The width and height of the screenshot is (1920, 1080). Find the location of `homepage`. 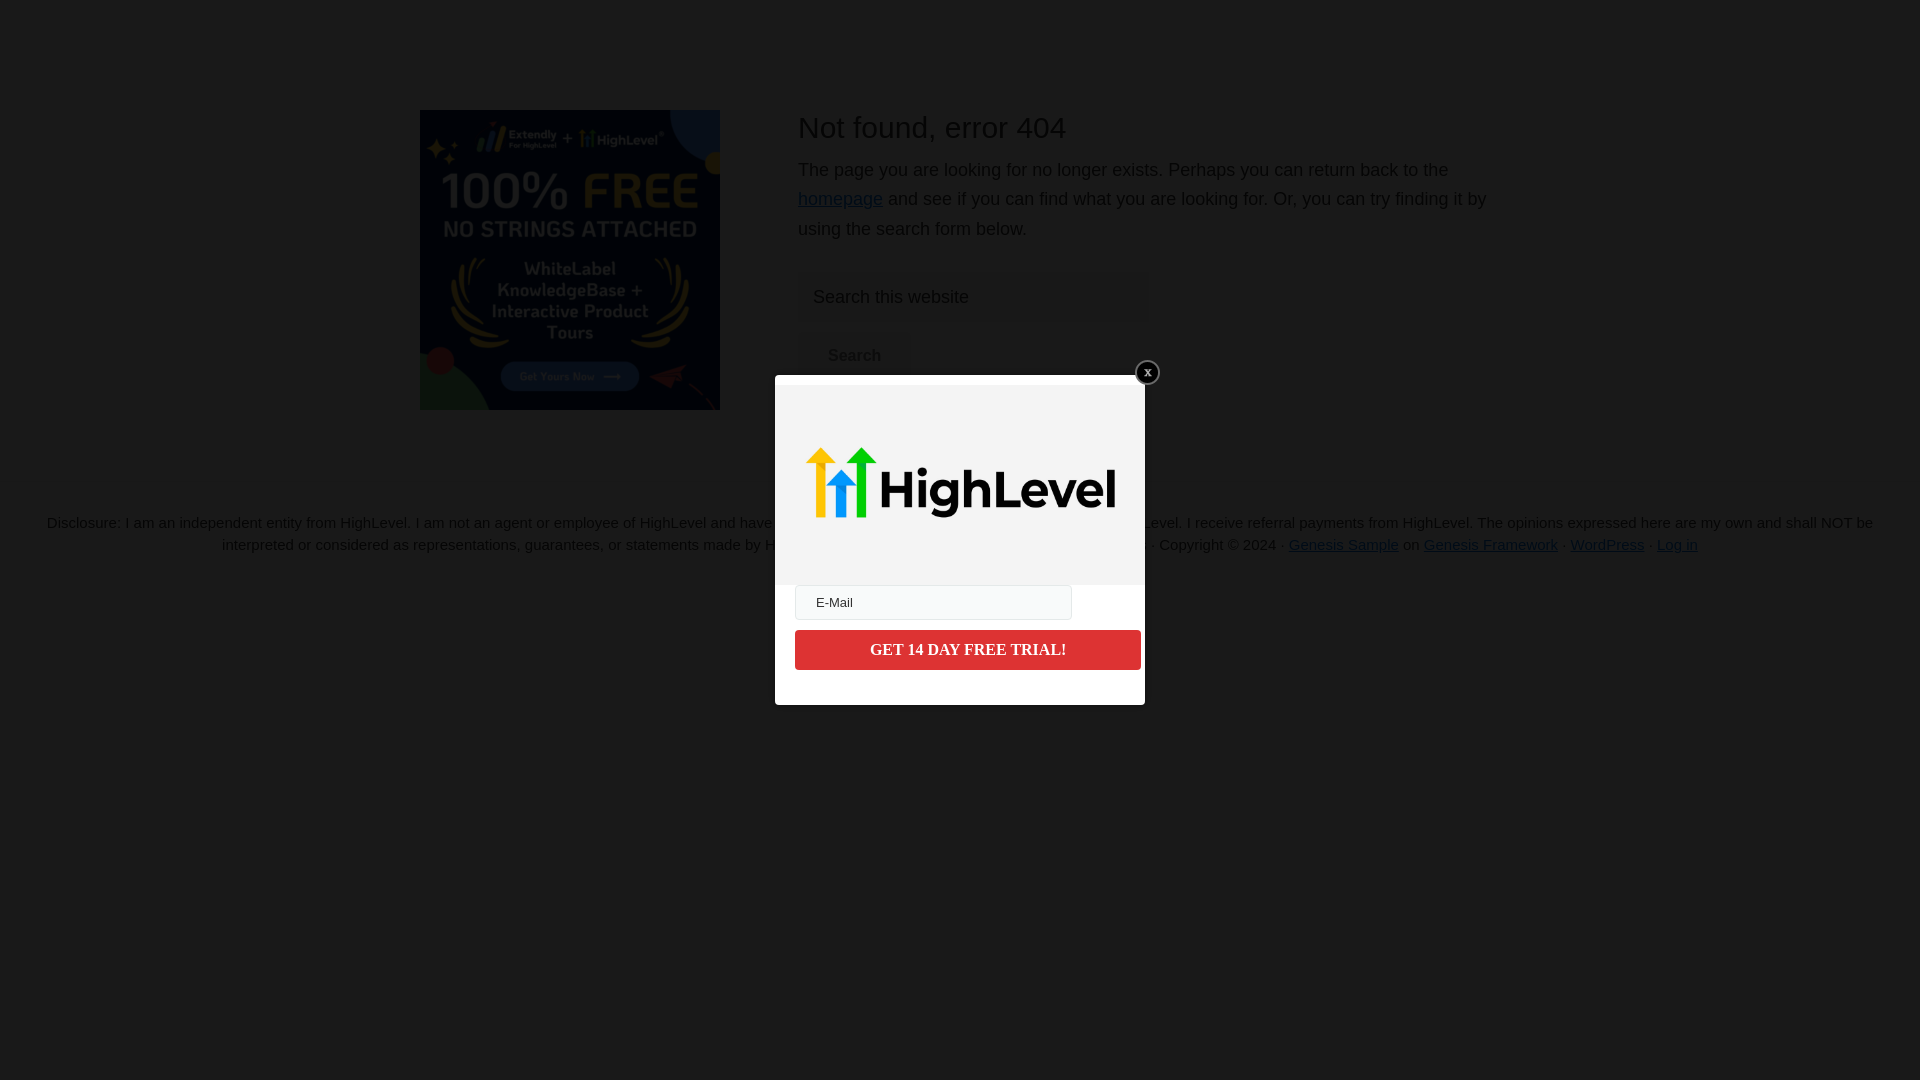

homepage is located at coordinates (840, 199).